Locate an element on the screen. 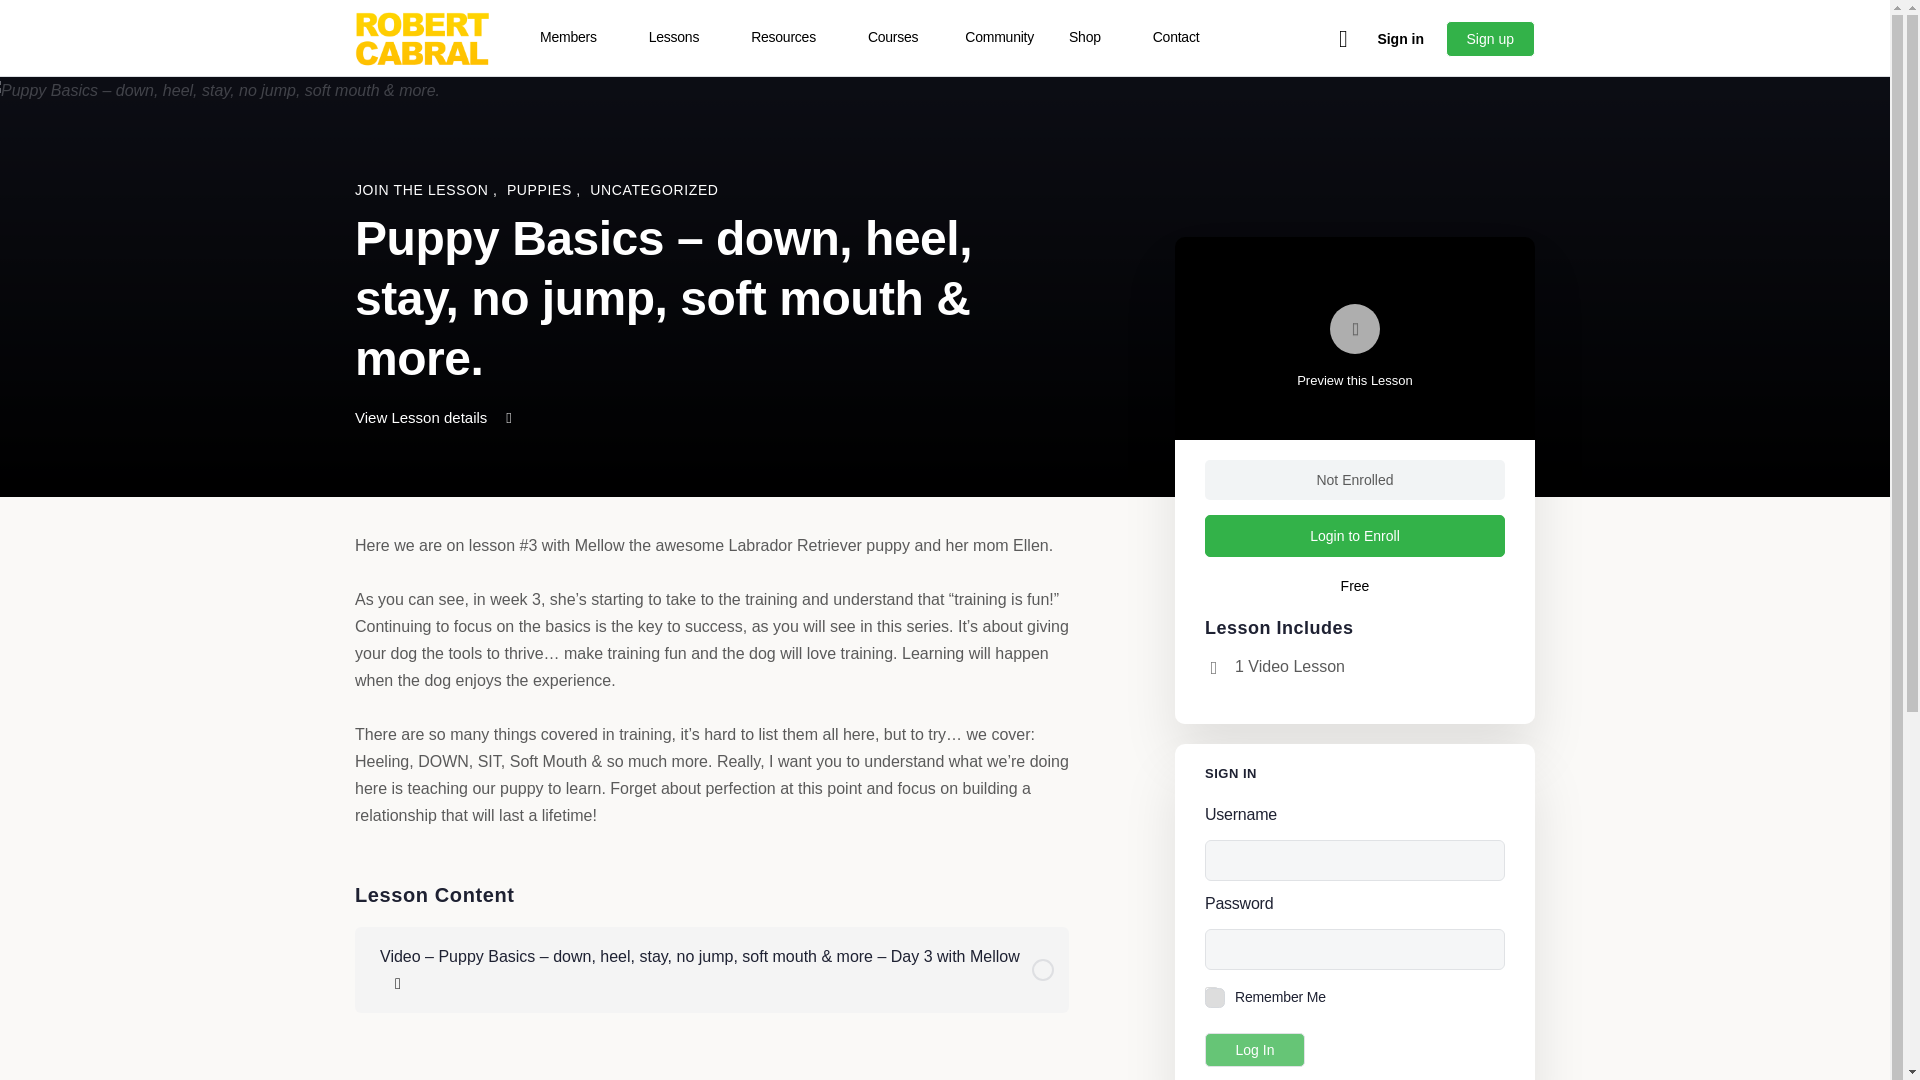  Join The Lesson is located at coordinates (424, 190).